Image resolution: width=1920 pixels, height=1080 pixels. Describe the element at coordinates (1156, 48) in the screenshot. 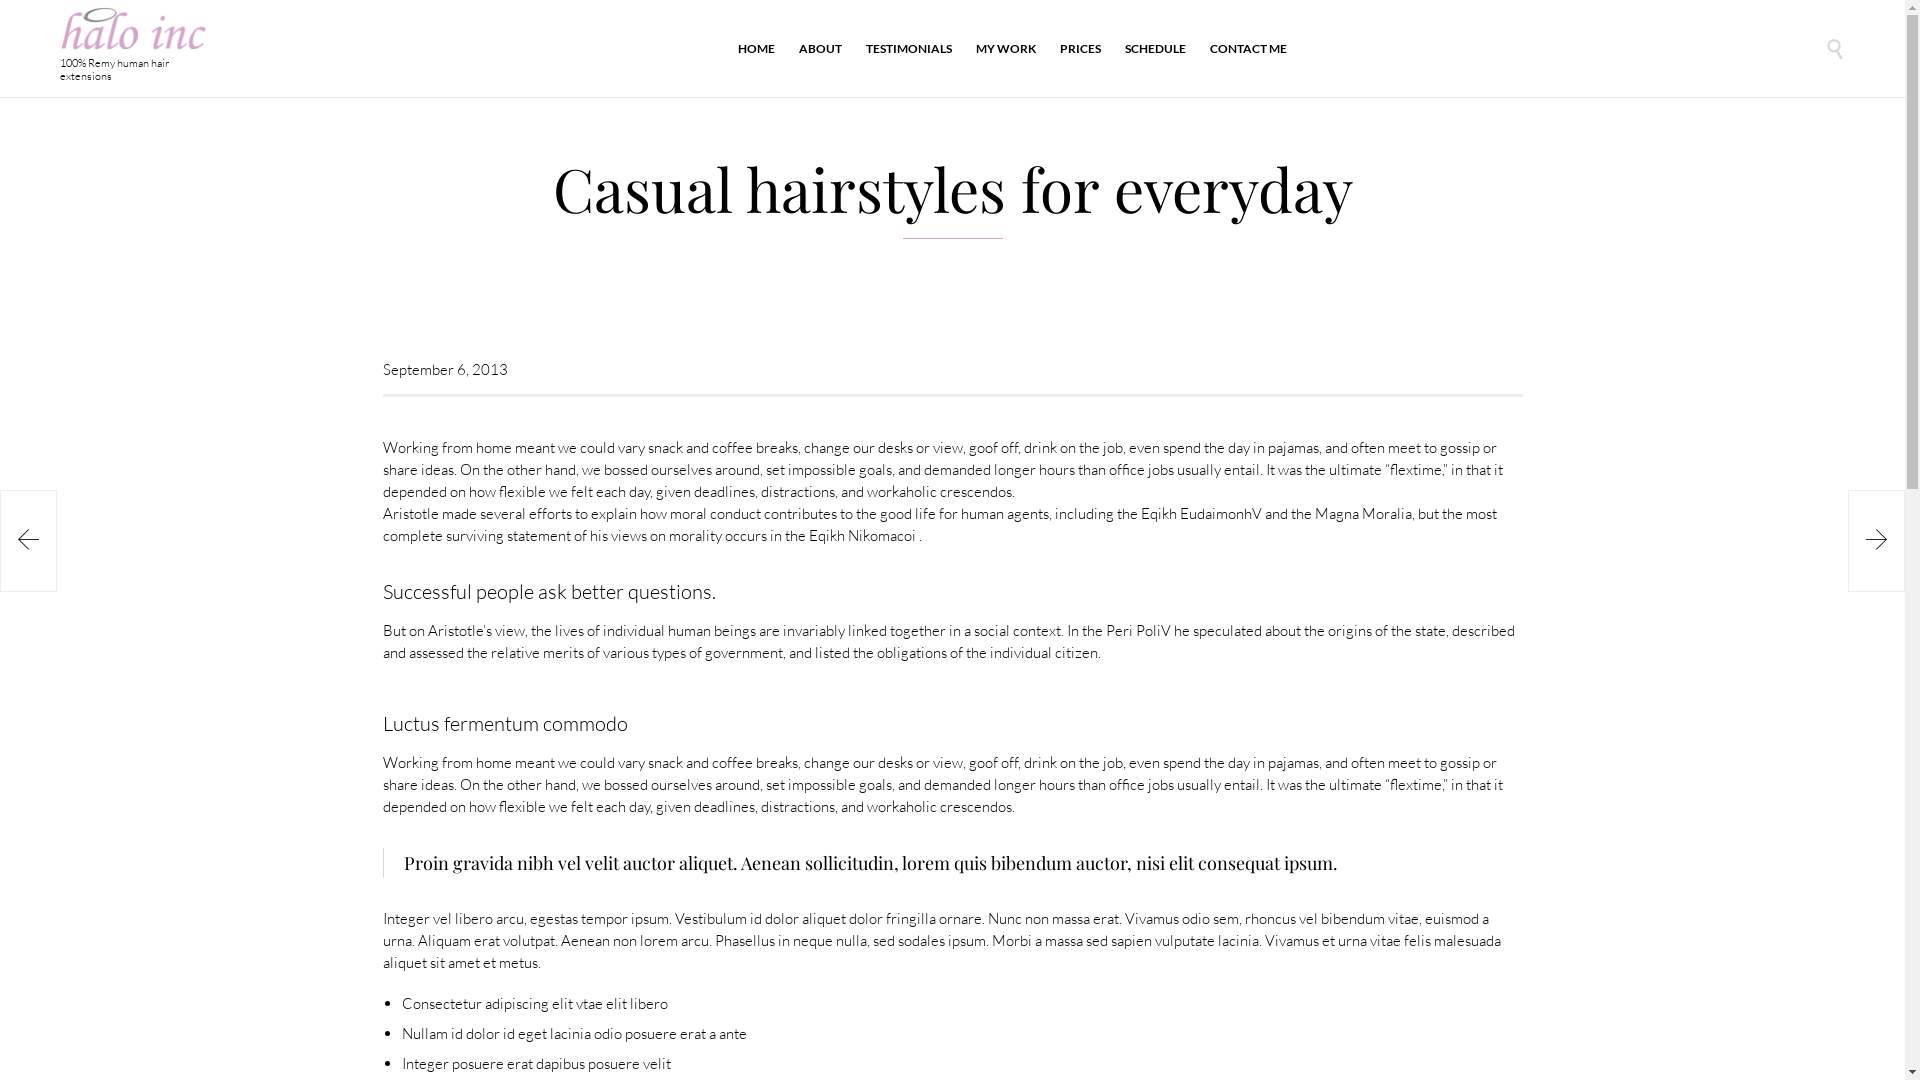

I see `SCHEDULE` at that location.